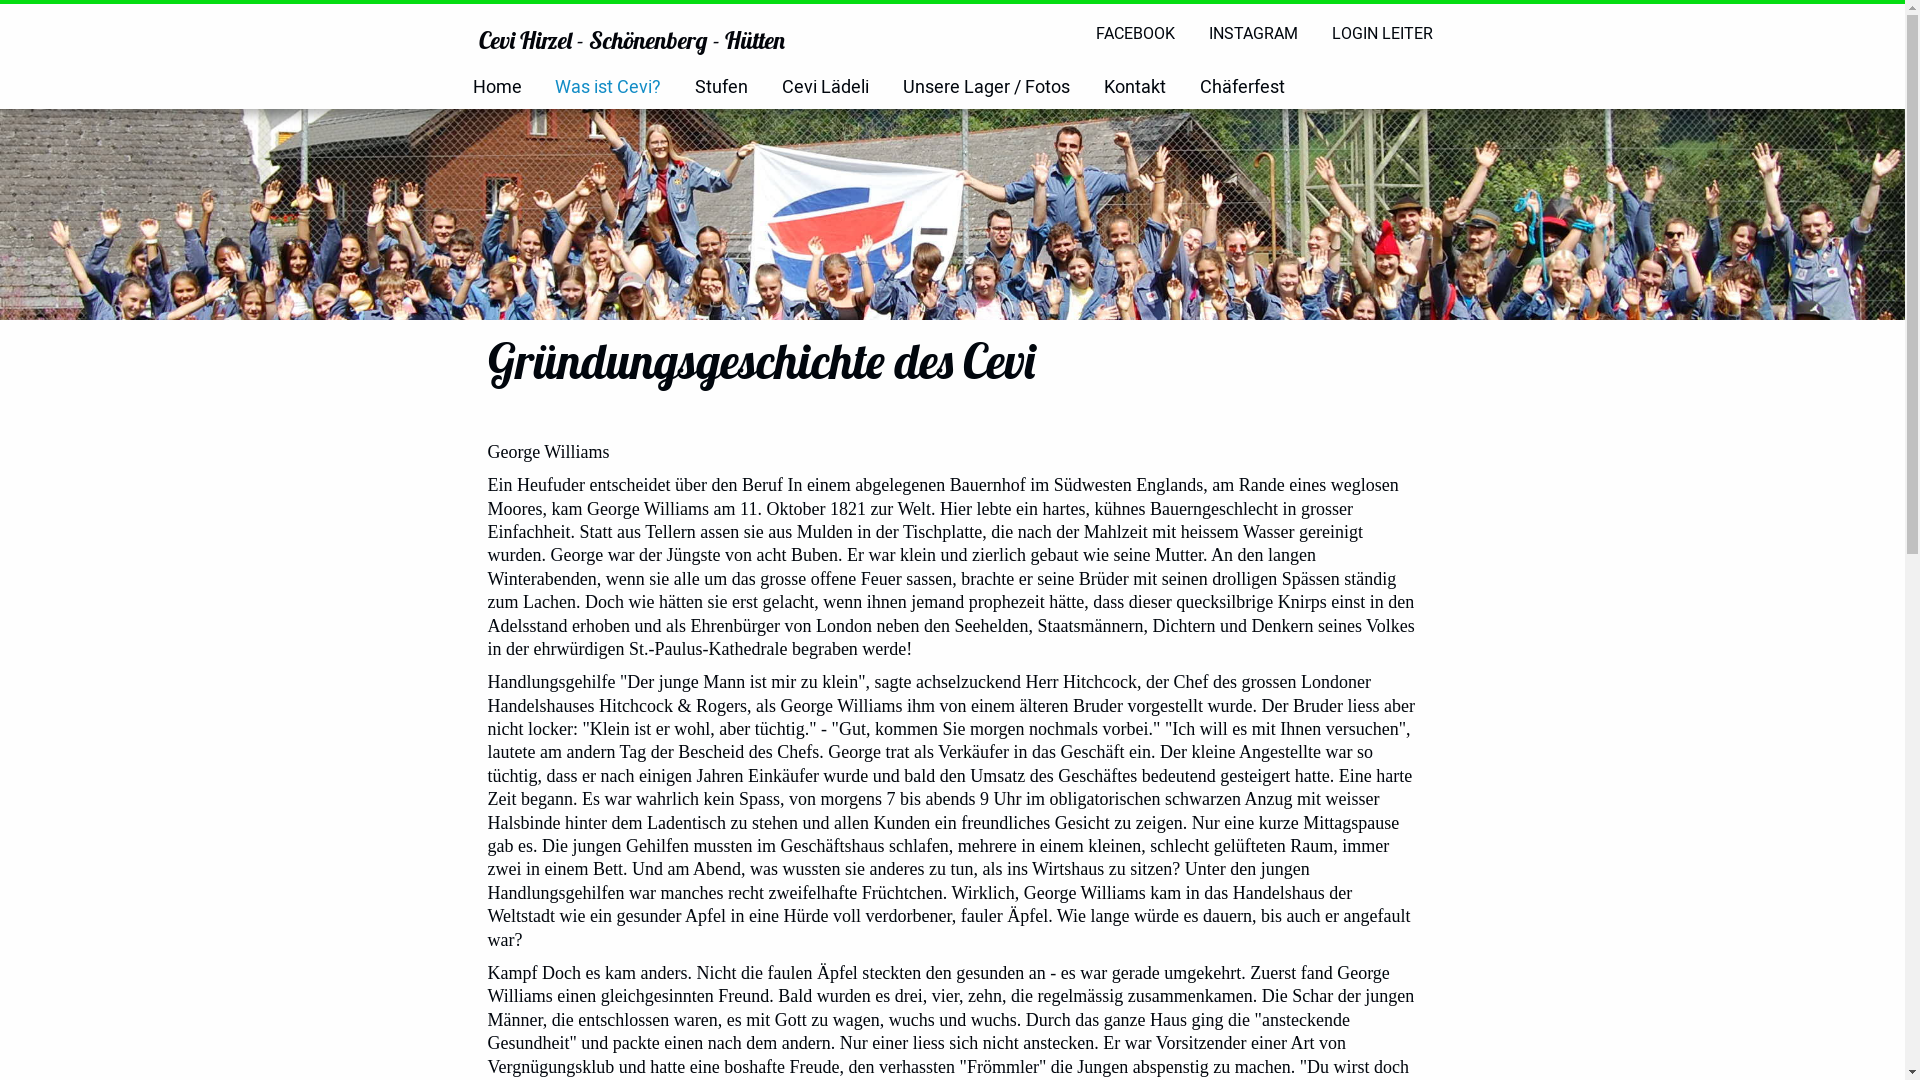  Describe the element at coordinates (1382, 34) in the screenshot. I see `LOGIN LEITER` at that location.